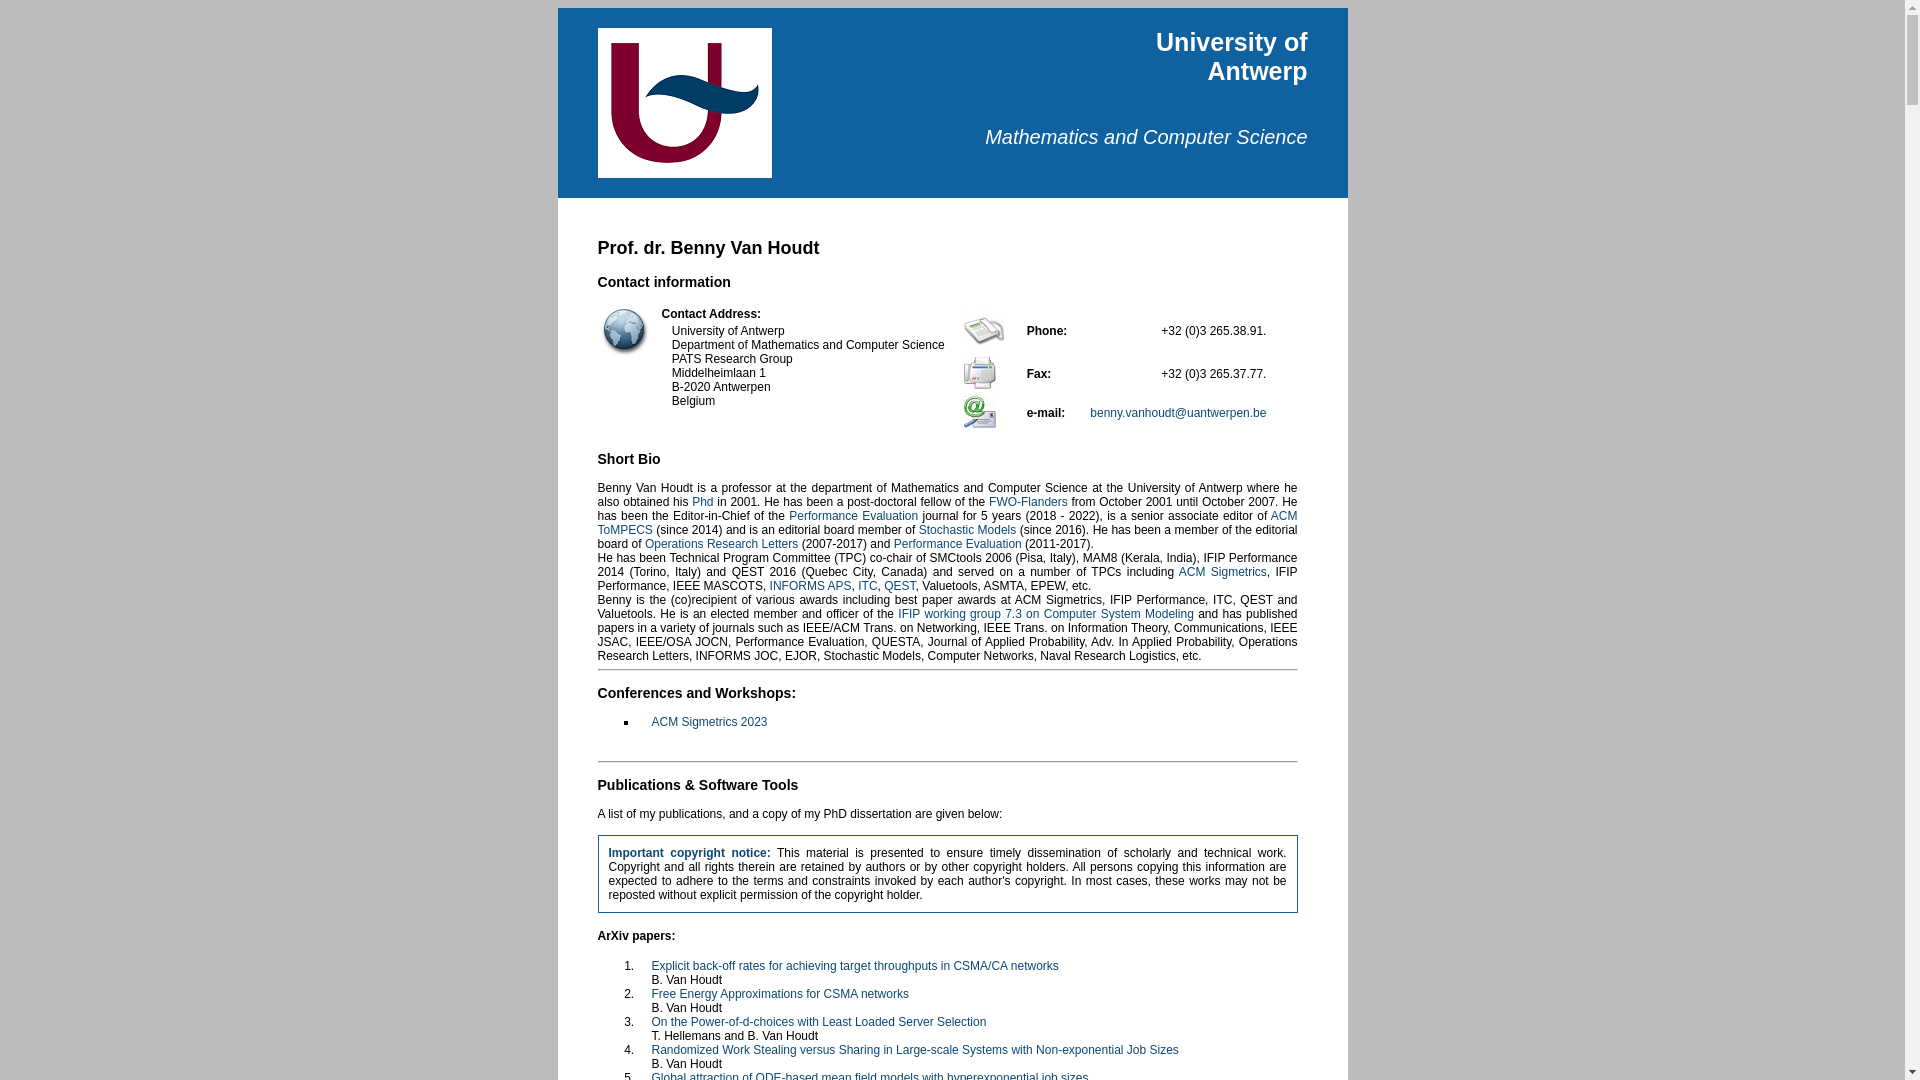  Describe the element at coordinates (854, 516) in the screenshot. I see `Performance Evaluation` at that location.